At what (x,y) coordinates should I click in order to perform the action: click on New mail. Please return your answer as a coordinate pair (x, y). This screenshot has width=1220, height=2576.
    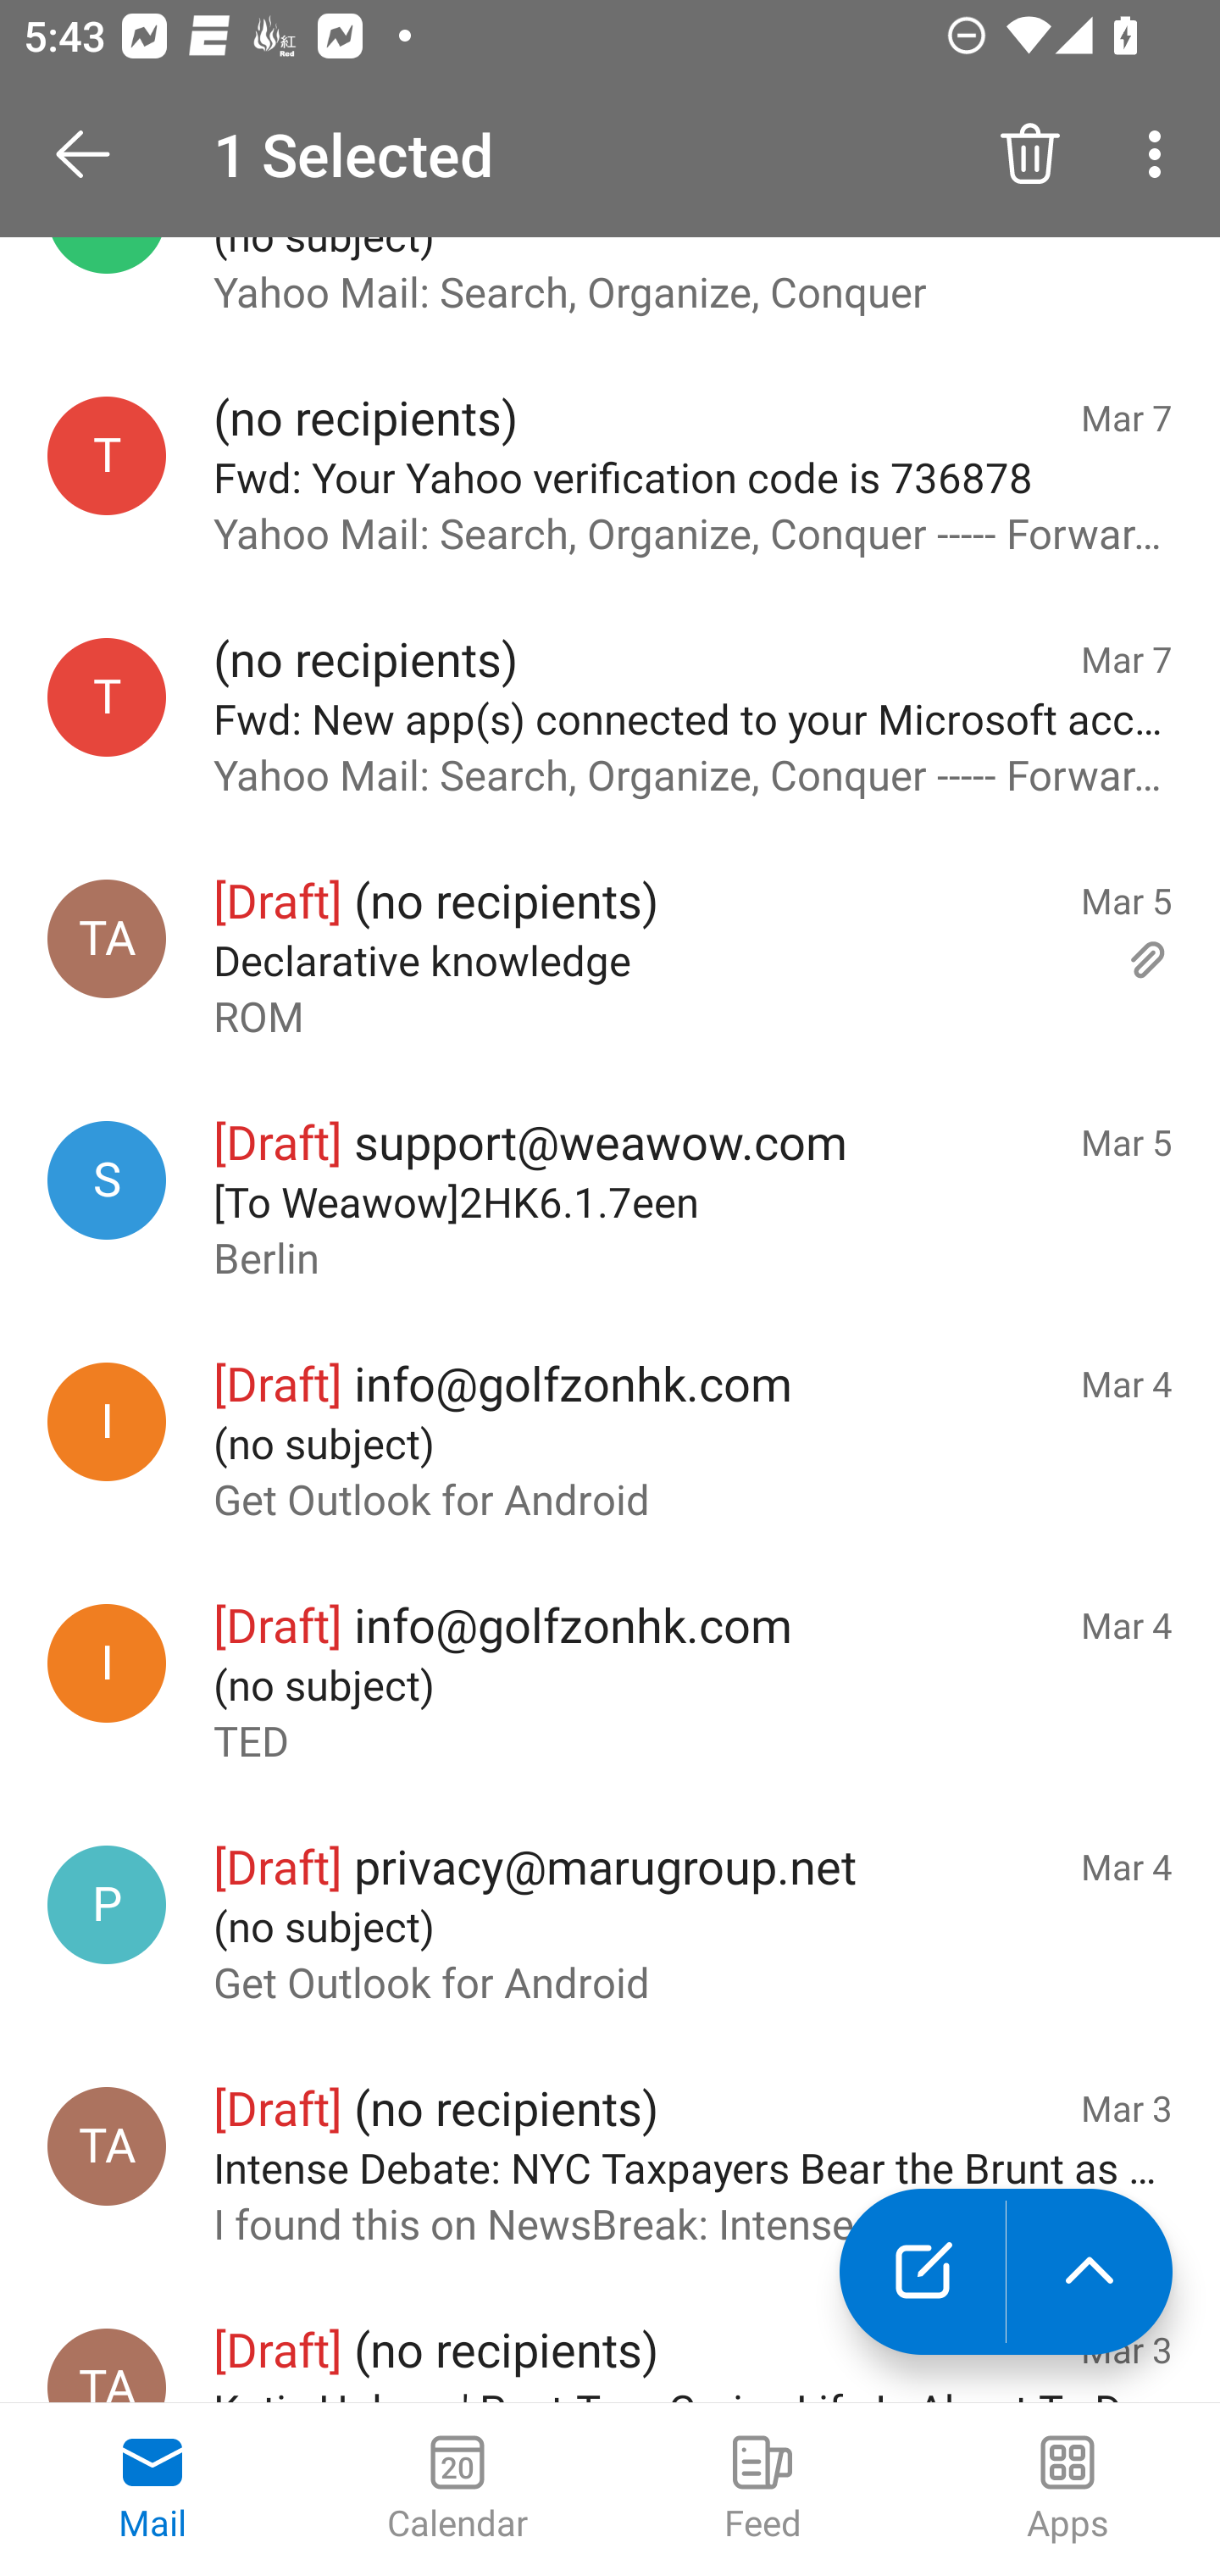
    Looking at the image, I should click on (922, 2272).